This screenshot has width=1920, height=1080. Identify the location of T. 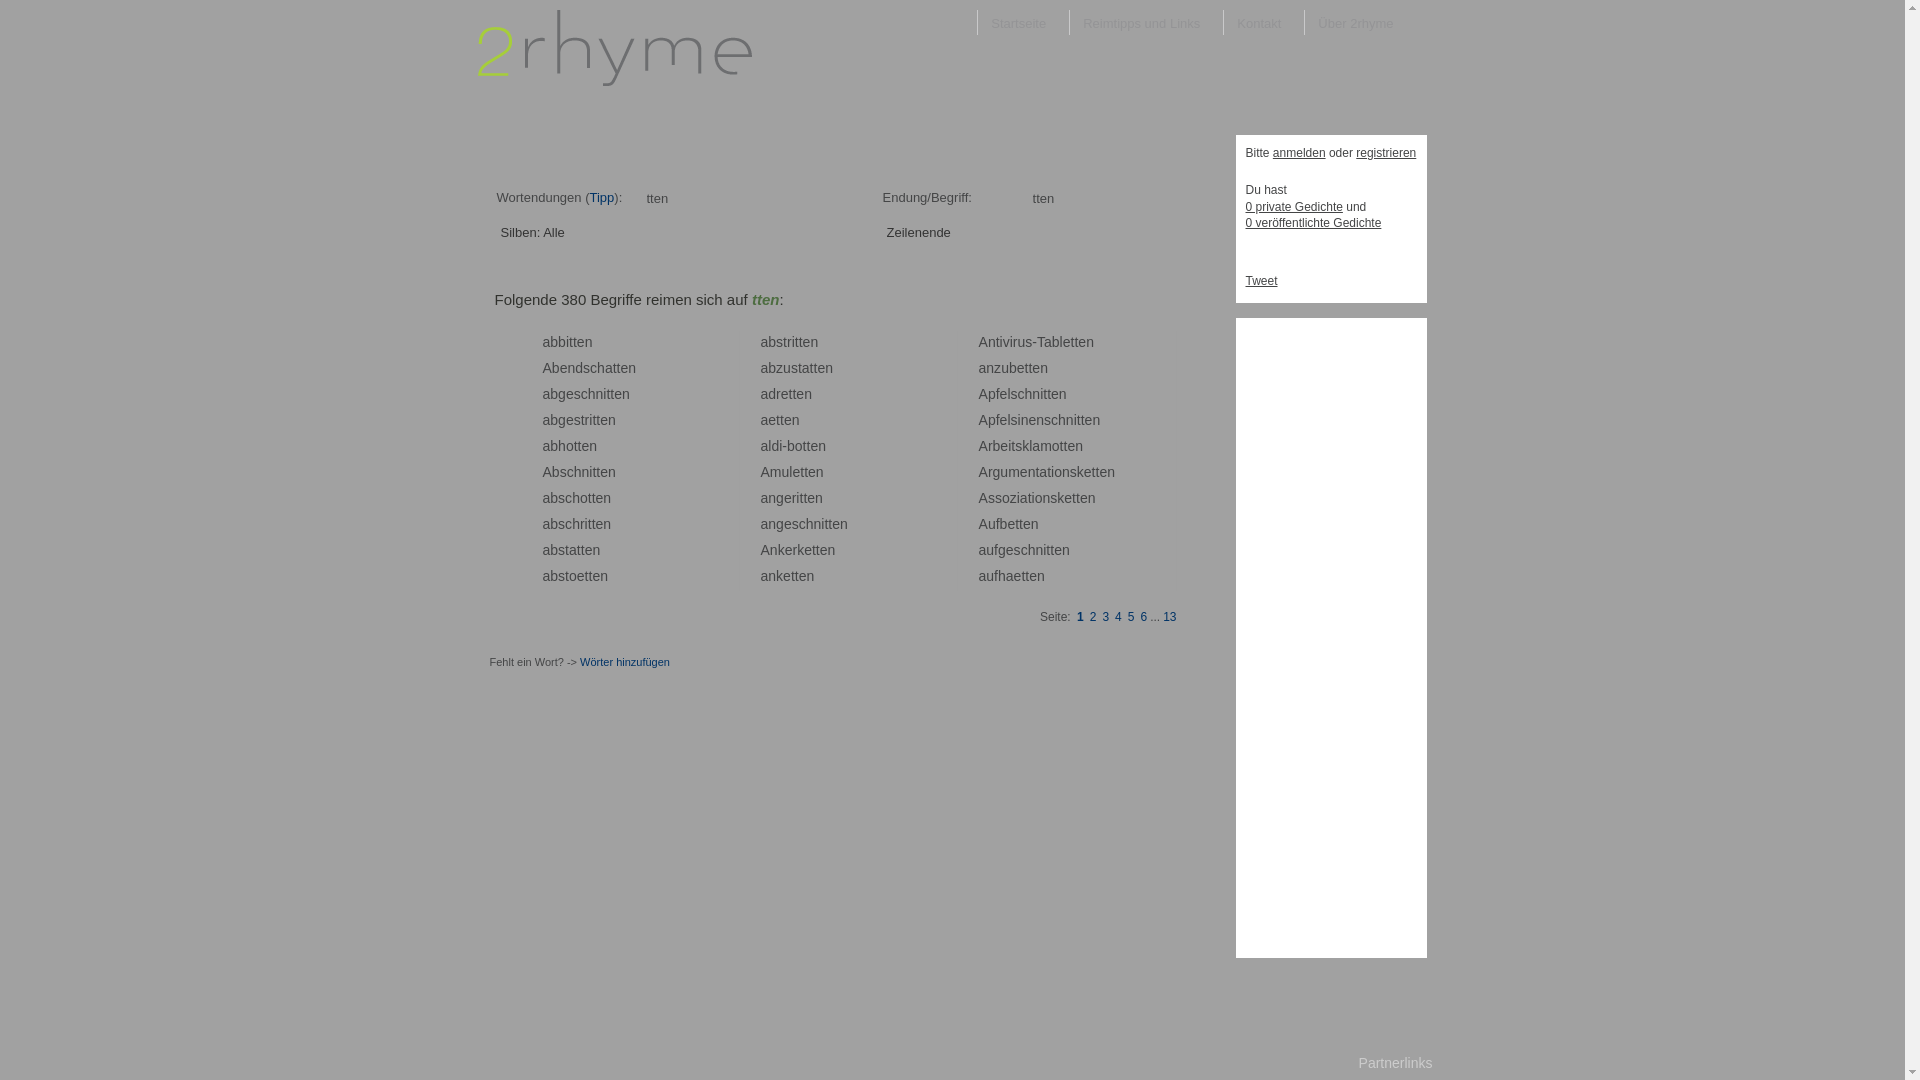
(1040, 342).